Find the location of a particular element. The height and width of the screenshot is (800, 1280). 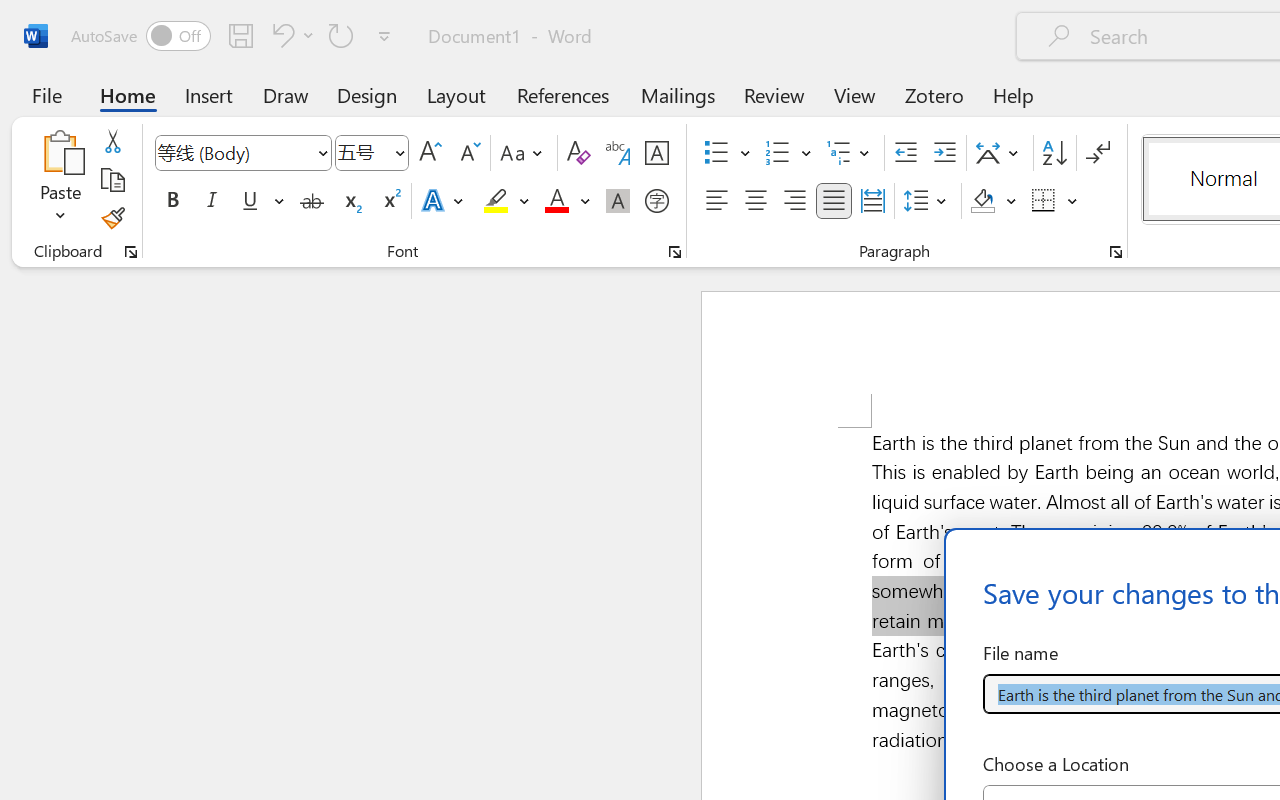

Strikethrough is located at coordinates (312, 201).